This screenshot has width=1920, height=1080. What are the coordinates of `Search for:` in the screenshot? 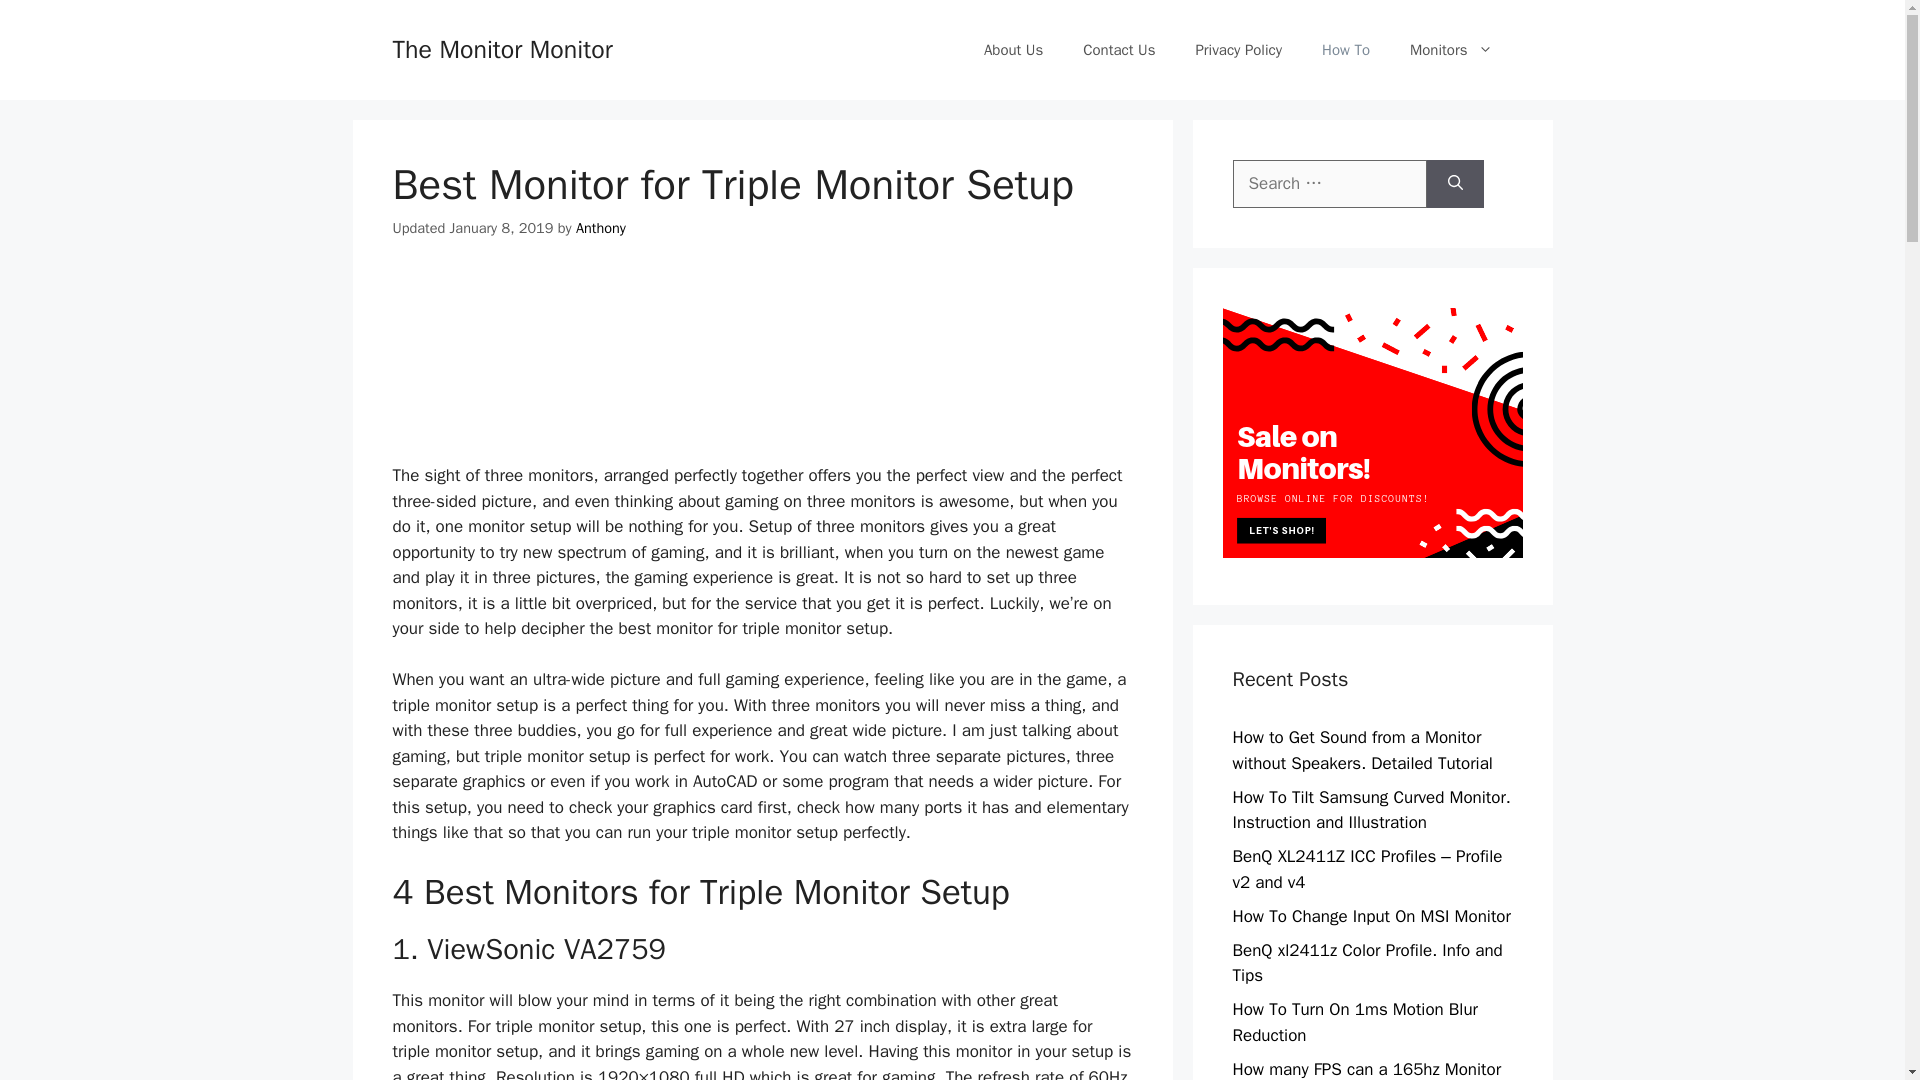 It's located at (1329, 184).